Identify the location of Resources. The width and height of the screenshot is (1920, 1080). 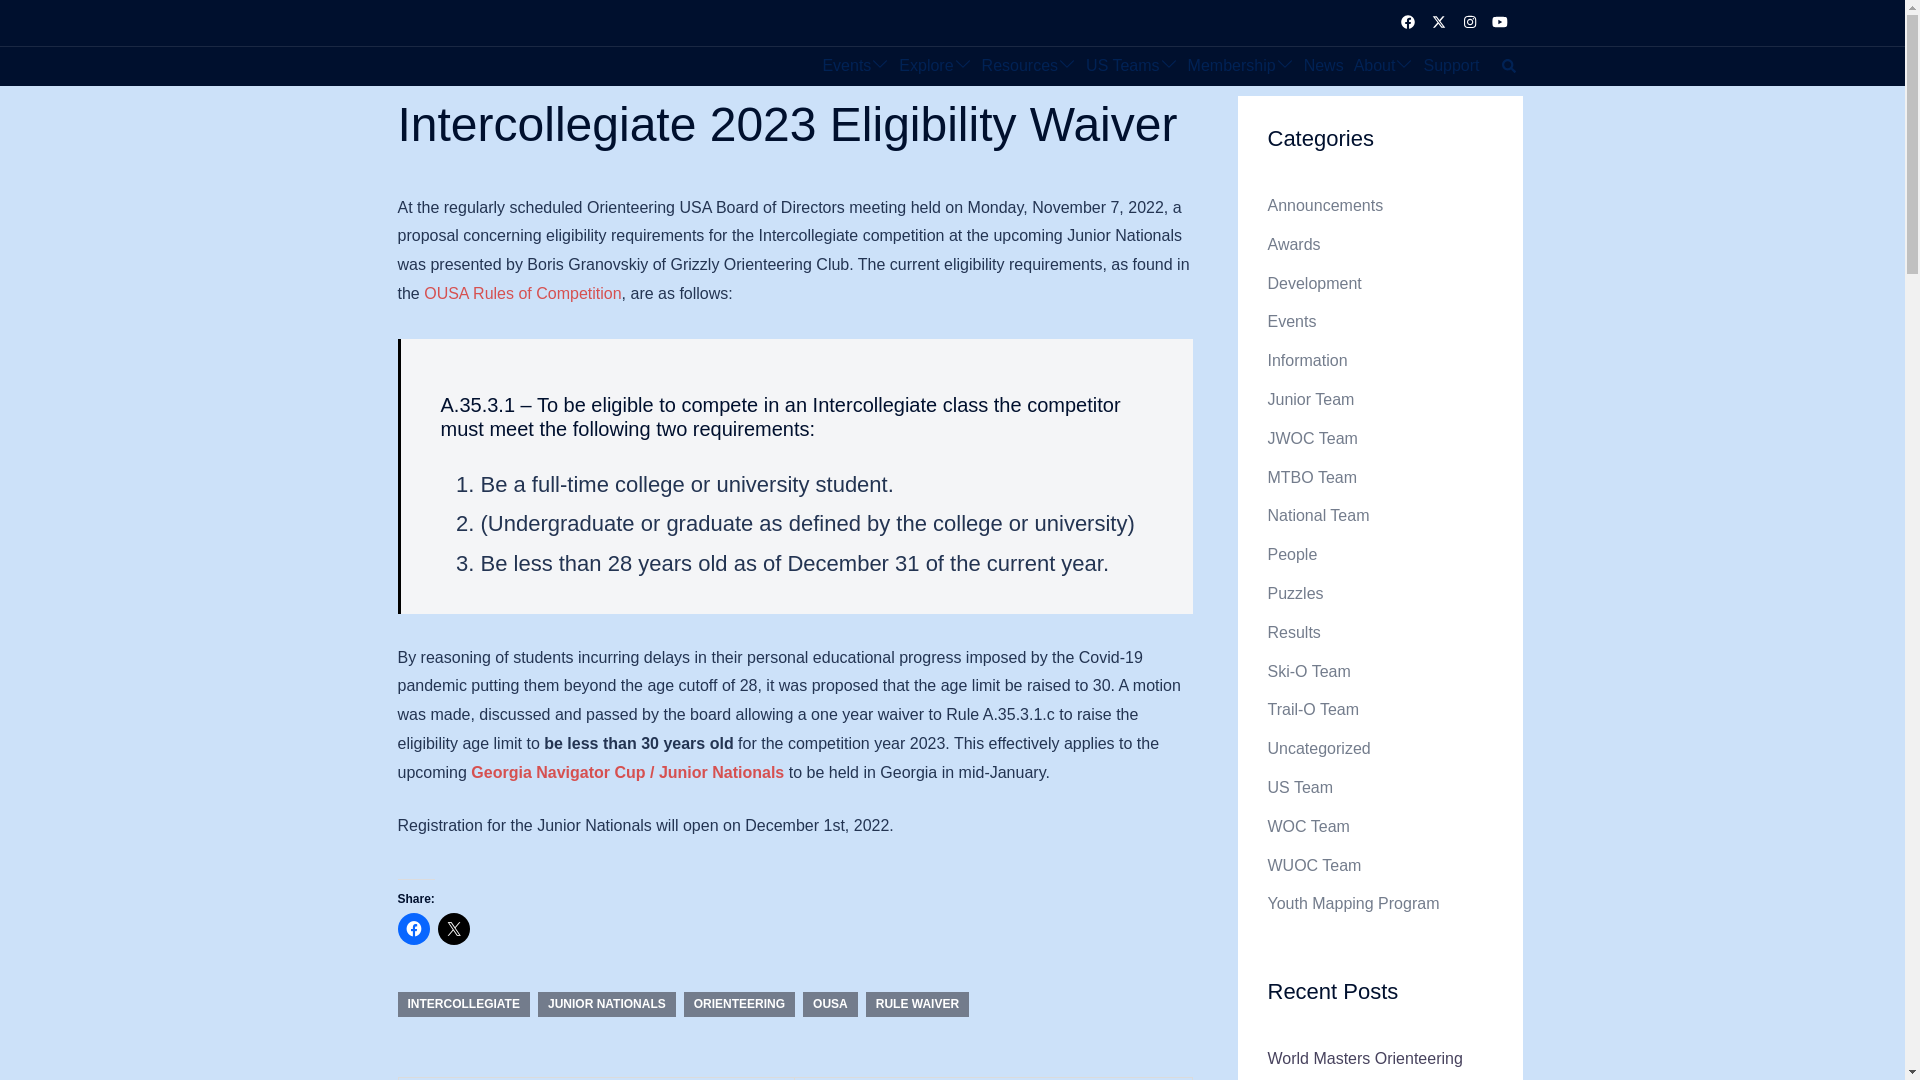
(1019, 66).